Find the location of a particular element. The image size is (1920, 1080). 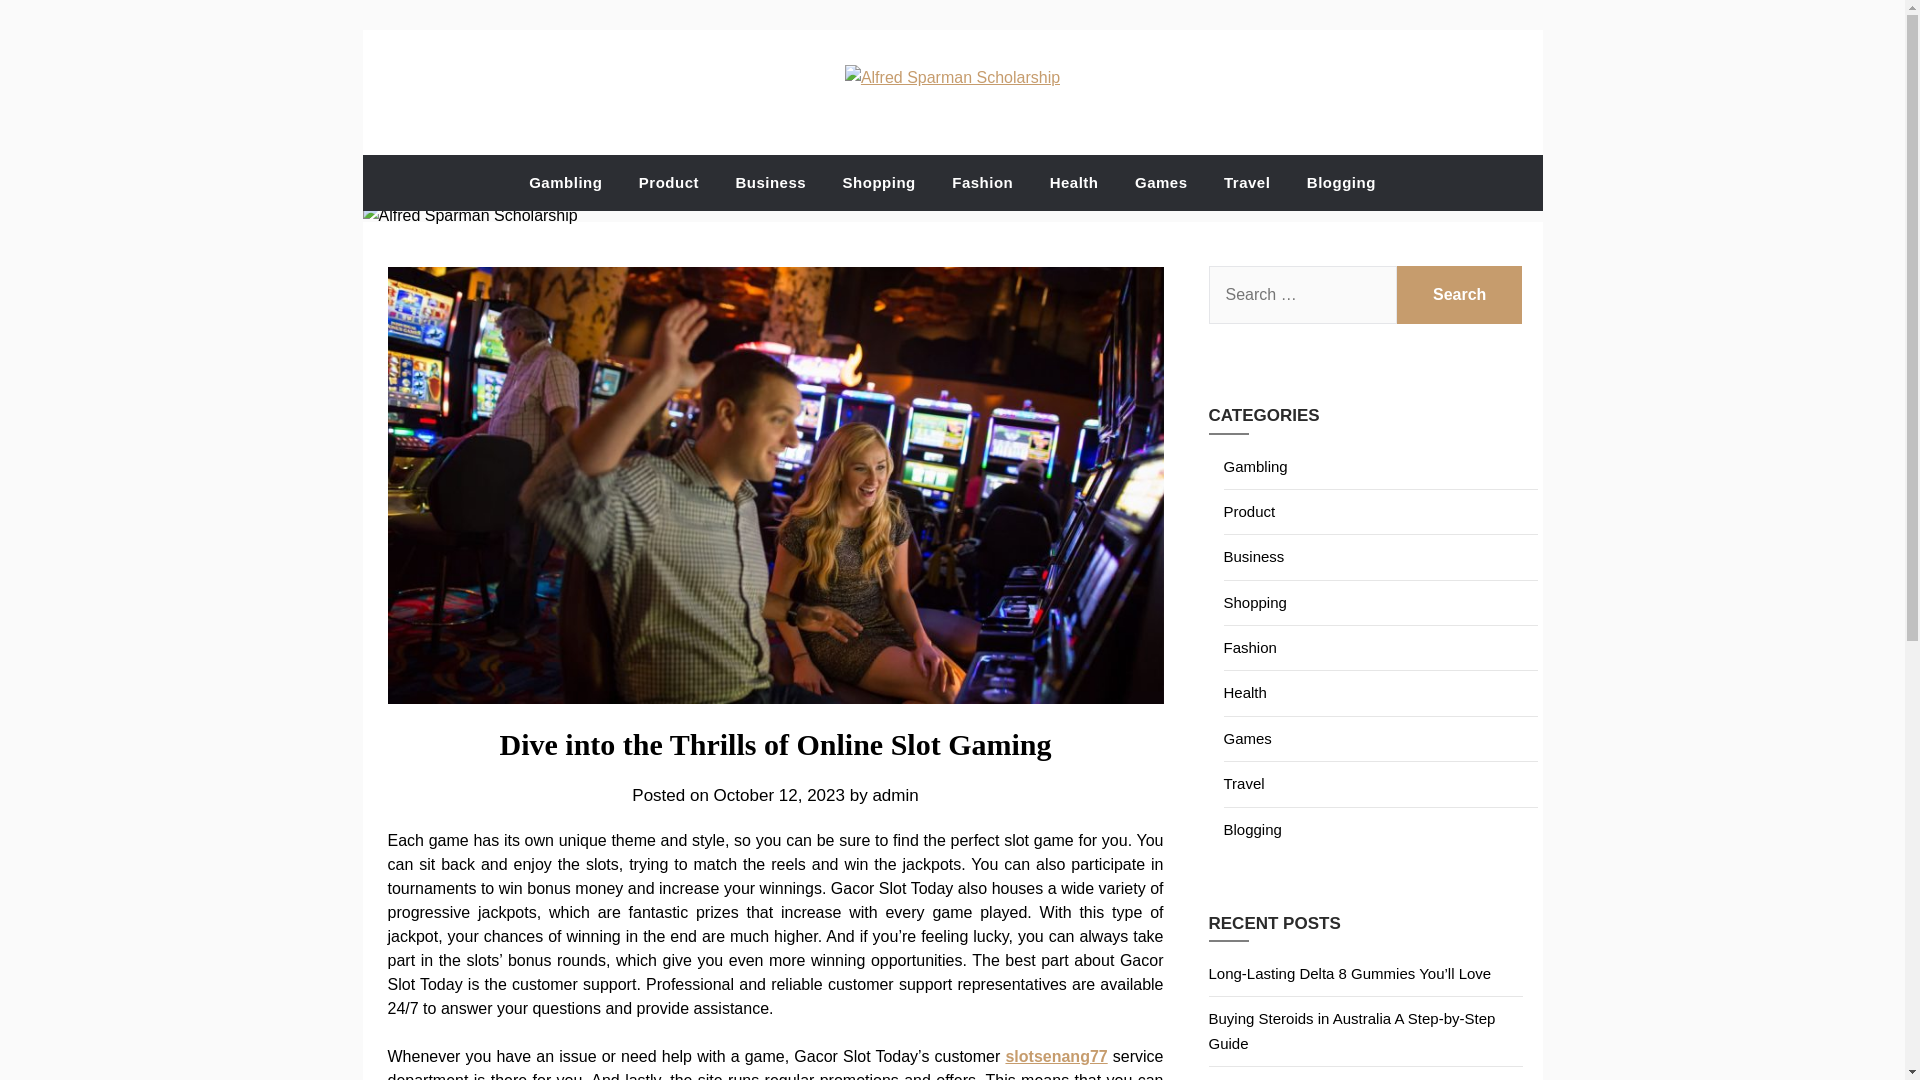

Business is located at coordinates (770, 182).